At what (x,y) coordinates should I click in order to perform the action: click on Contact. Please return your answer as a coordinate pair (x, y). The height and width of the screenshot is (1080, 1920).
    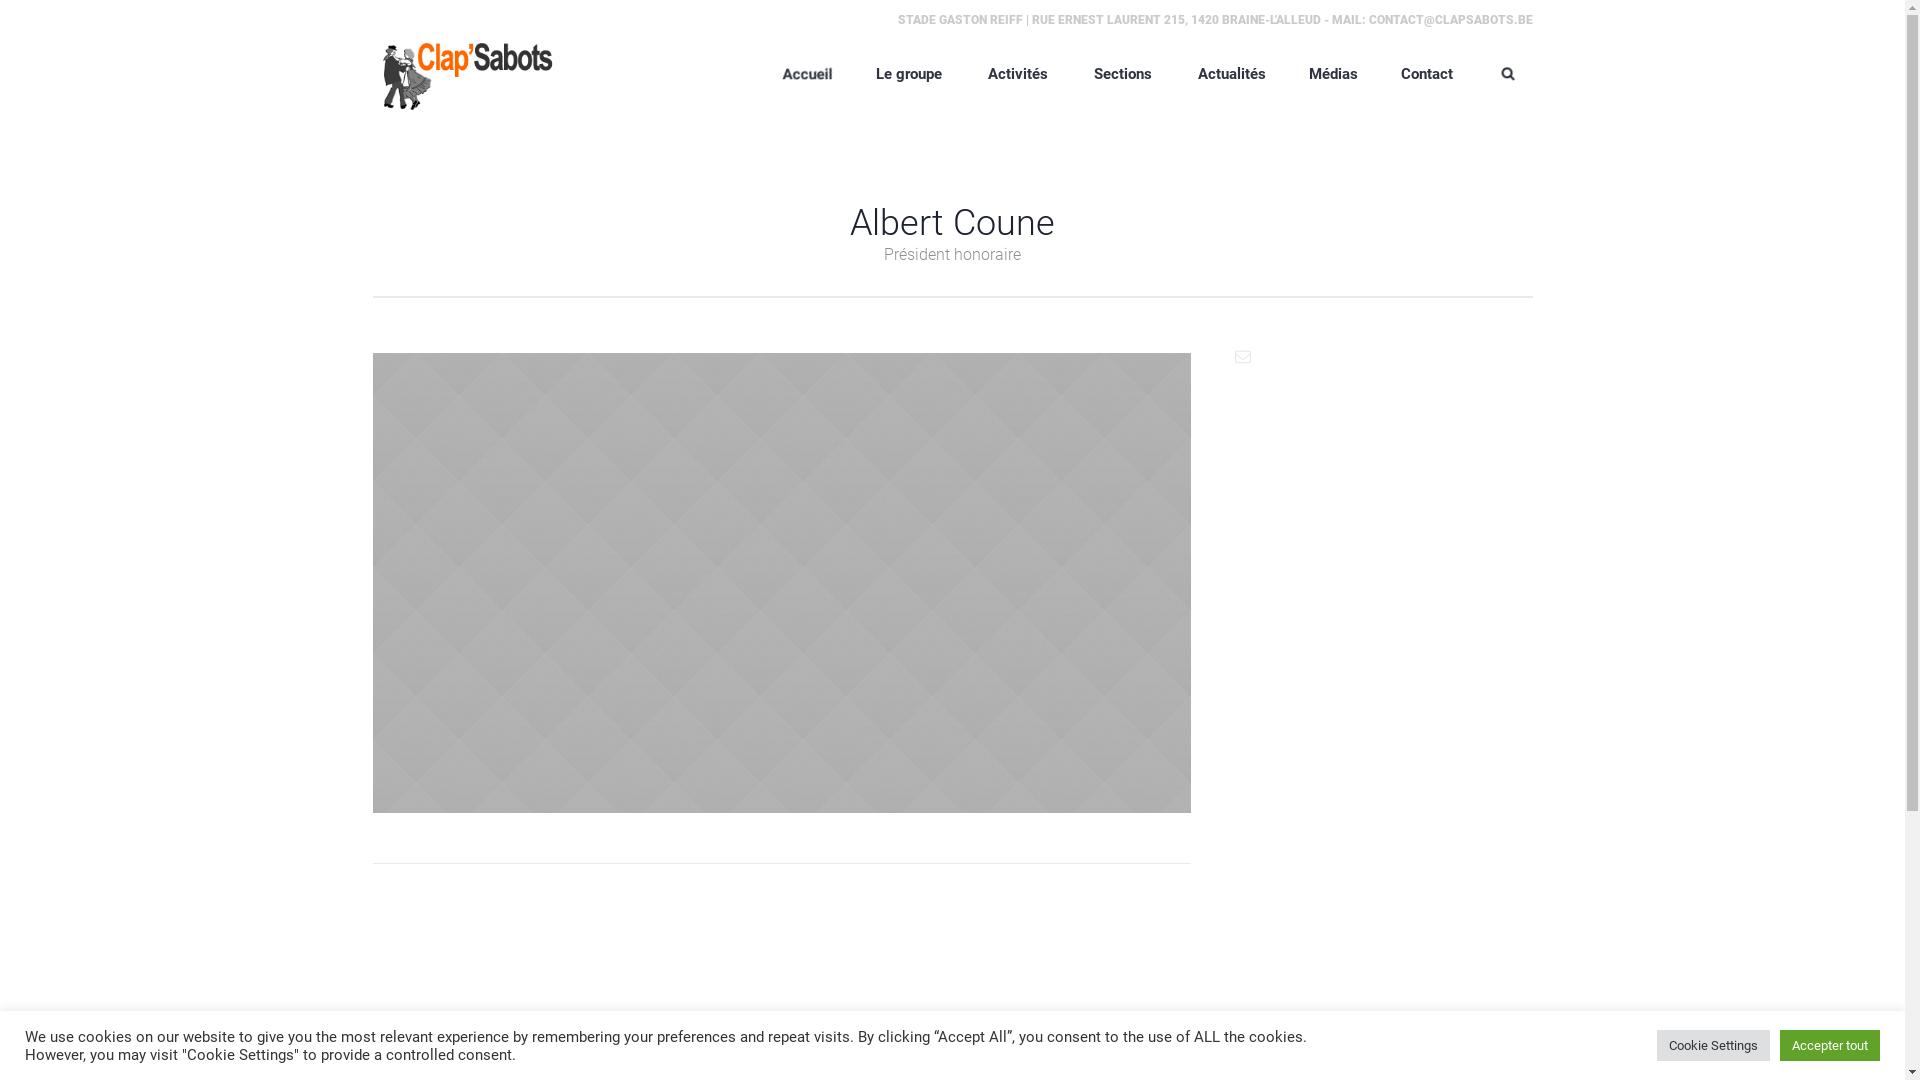
    Looking at the image, I should click on (1422, 73).